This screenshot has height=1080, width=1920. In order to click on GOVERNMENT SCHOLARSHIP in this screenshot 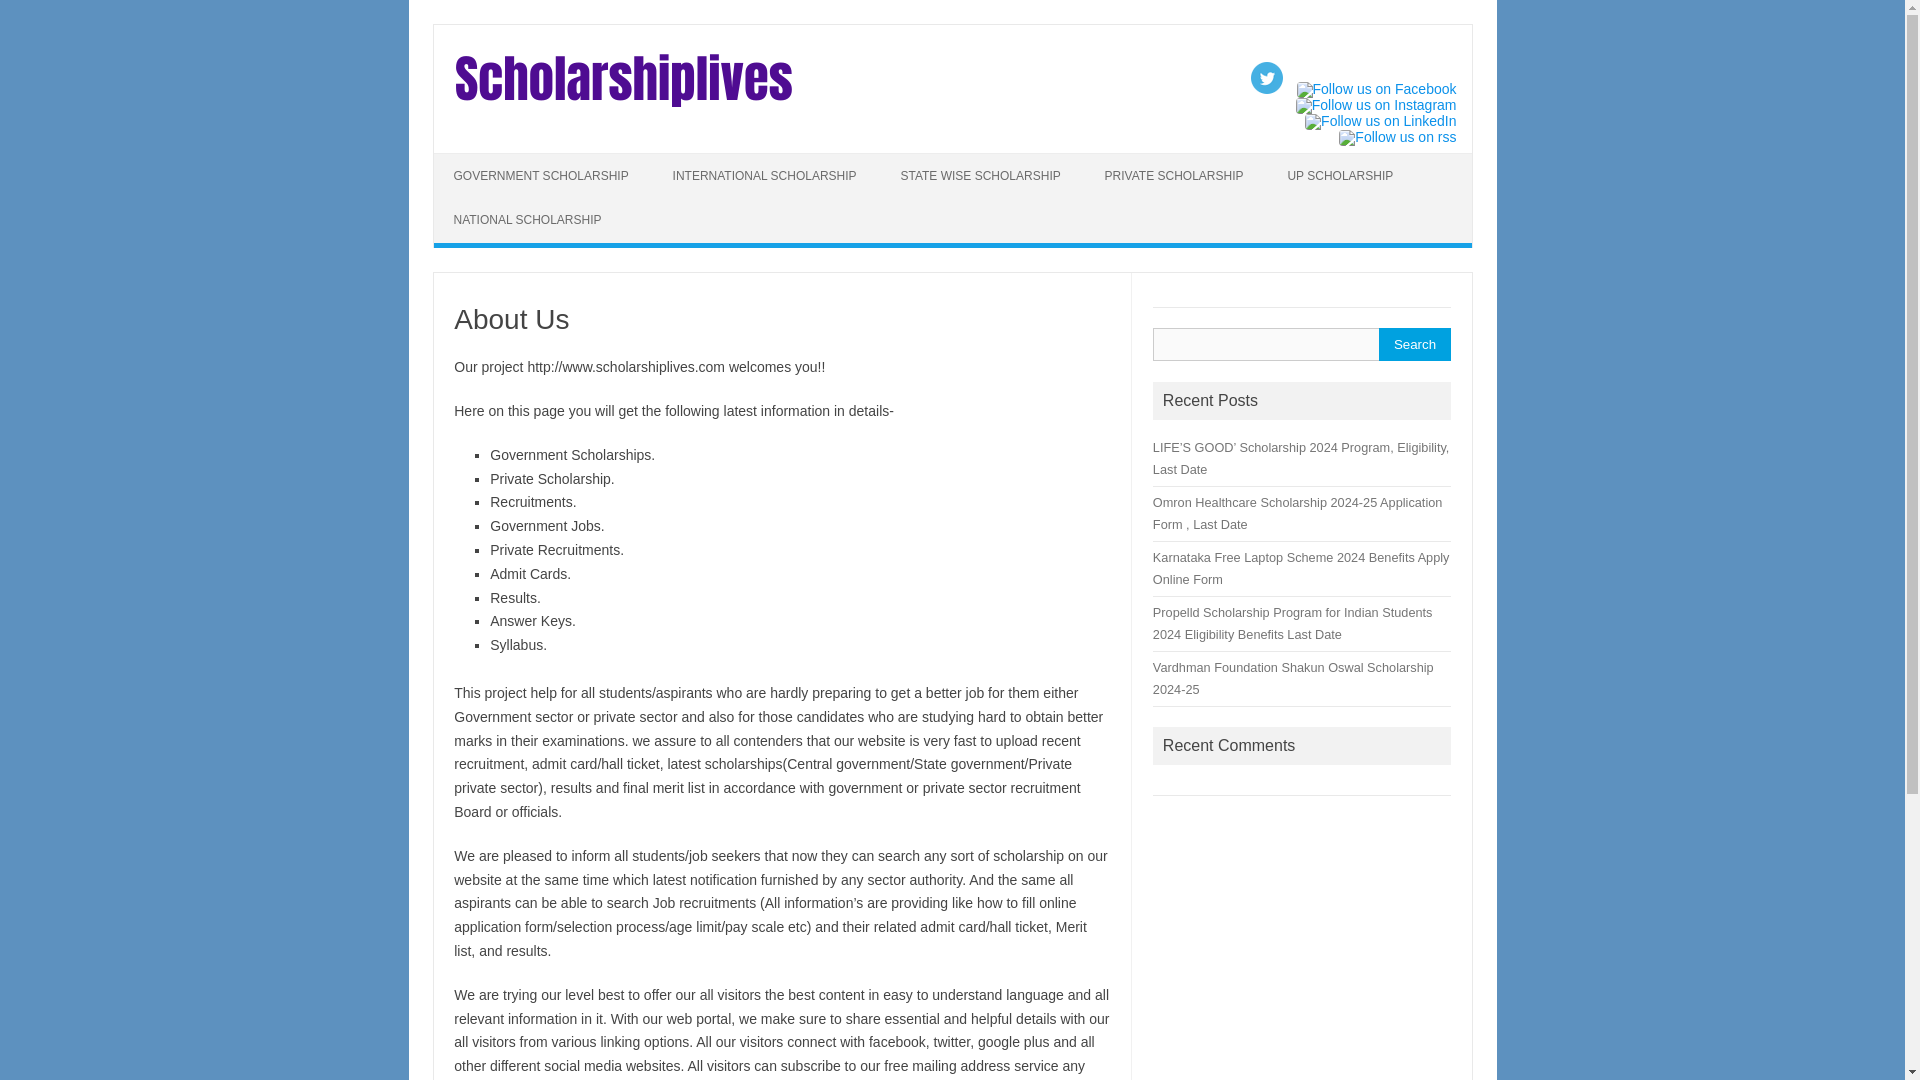, I will do `click(540, 176)`.